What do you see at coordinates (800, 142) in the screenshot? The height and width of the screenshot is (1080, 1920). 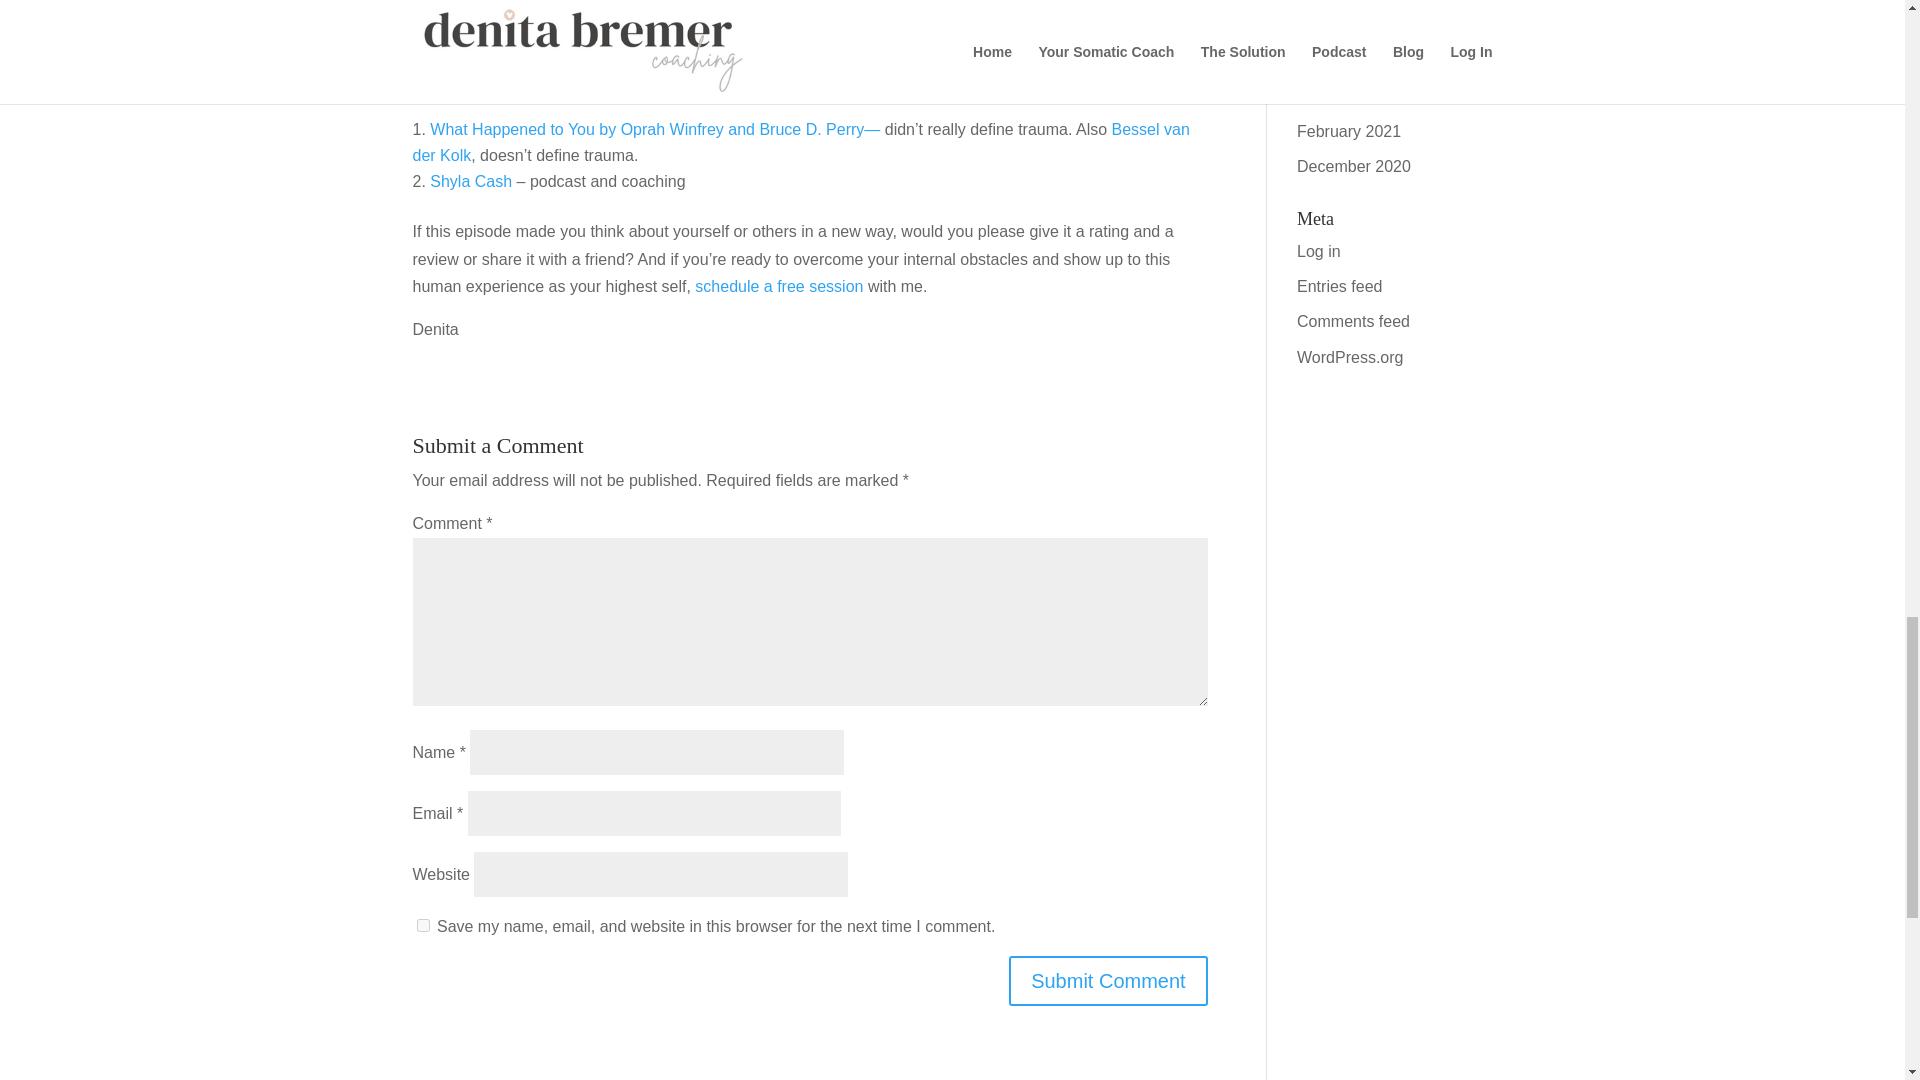 I see `Bessel van der Kolk` at bounding box center [800, 142].